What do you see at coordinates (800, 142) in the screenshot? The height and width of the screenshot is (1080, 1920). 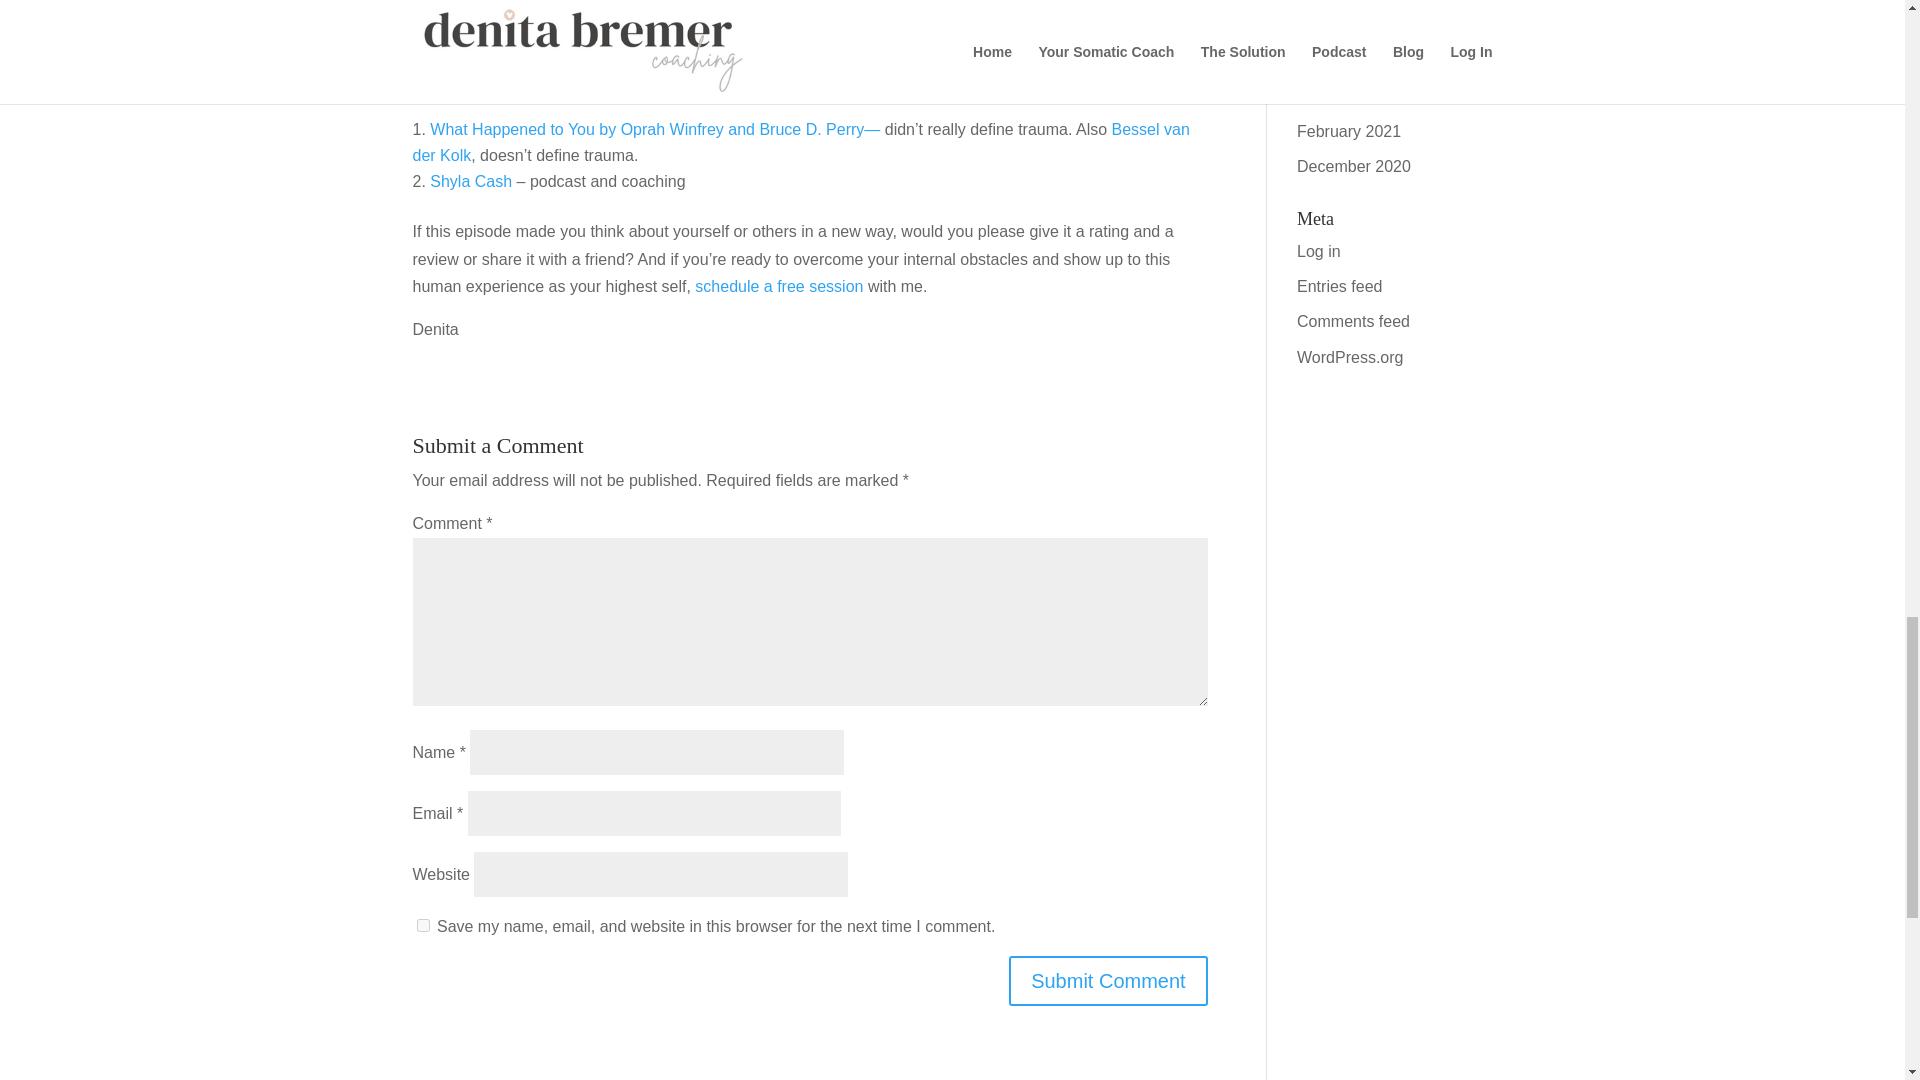 I see `Bessel van der Kolk` at bounding box center [800, 142].